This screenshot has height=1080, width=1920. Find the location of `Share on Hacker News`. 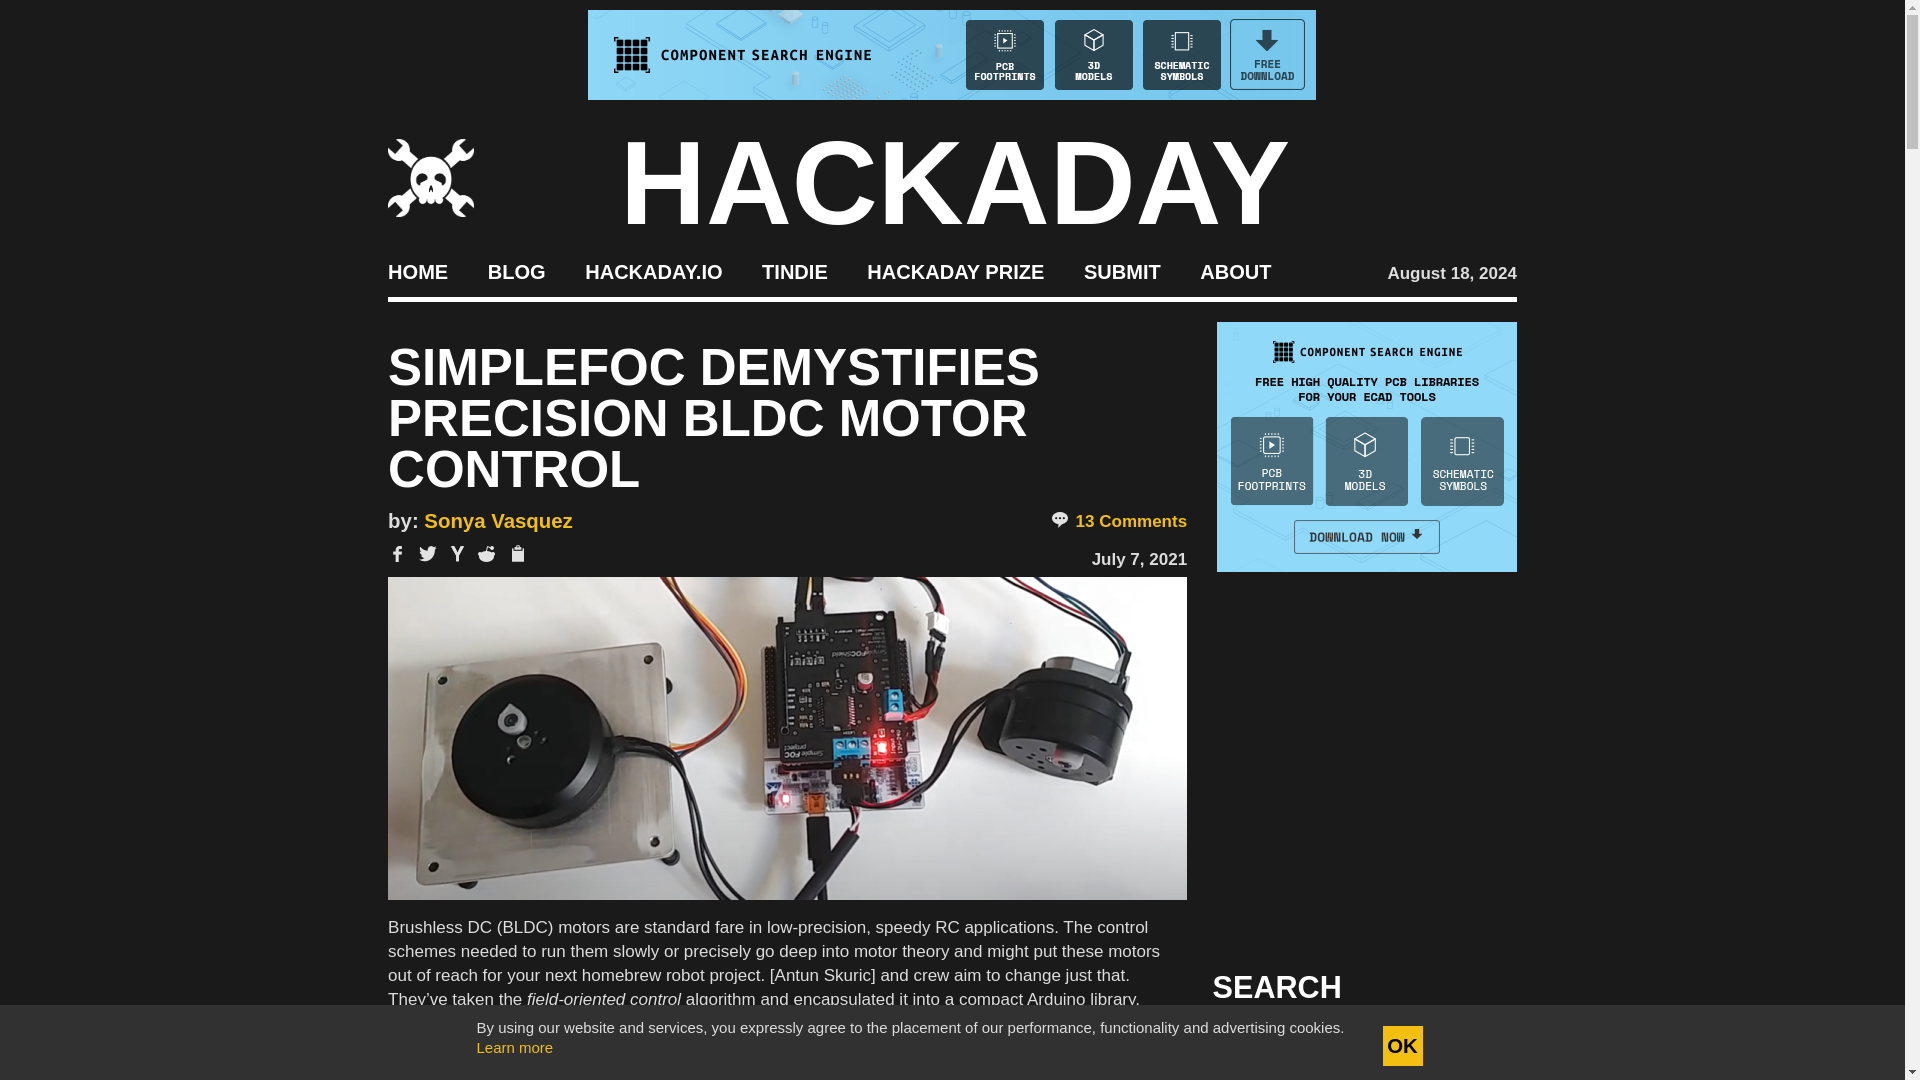

Share on Hacker News is located at coordinates (458, 554).